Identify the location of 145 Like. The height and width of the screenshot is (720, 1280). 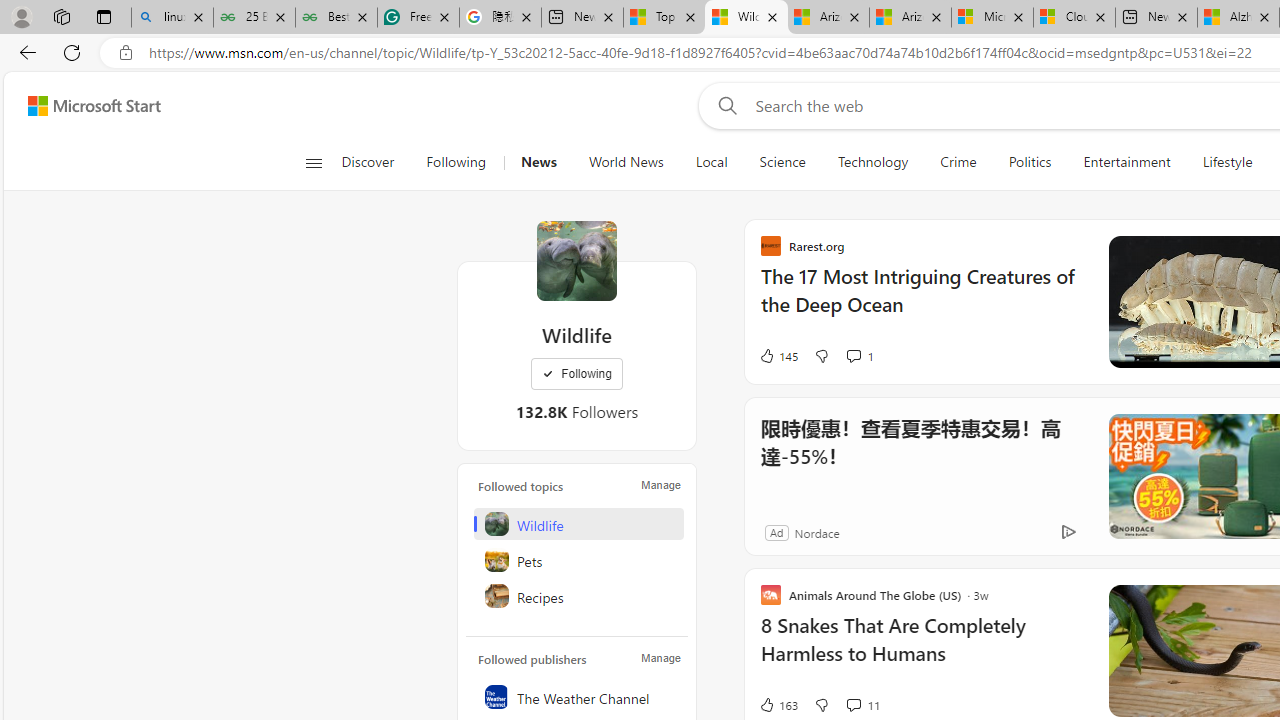
(778, 356).